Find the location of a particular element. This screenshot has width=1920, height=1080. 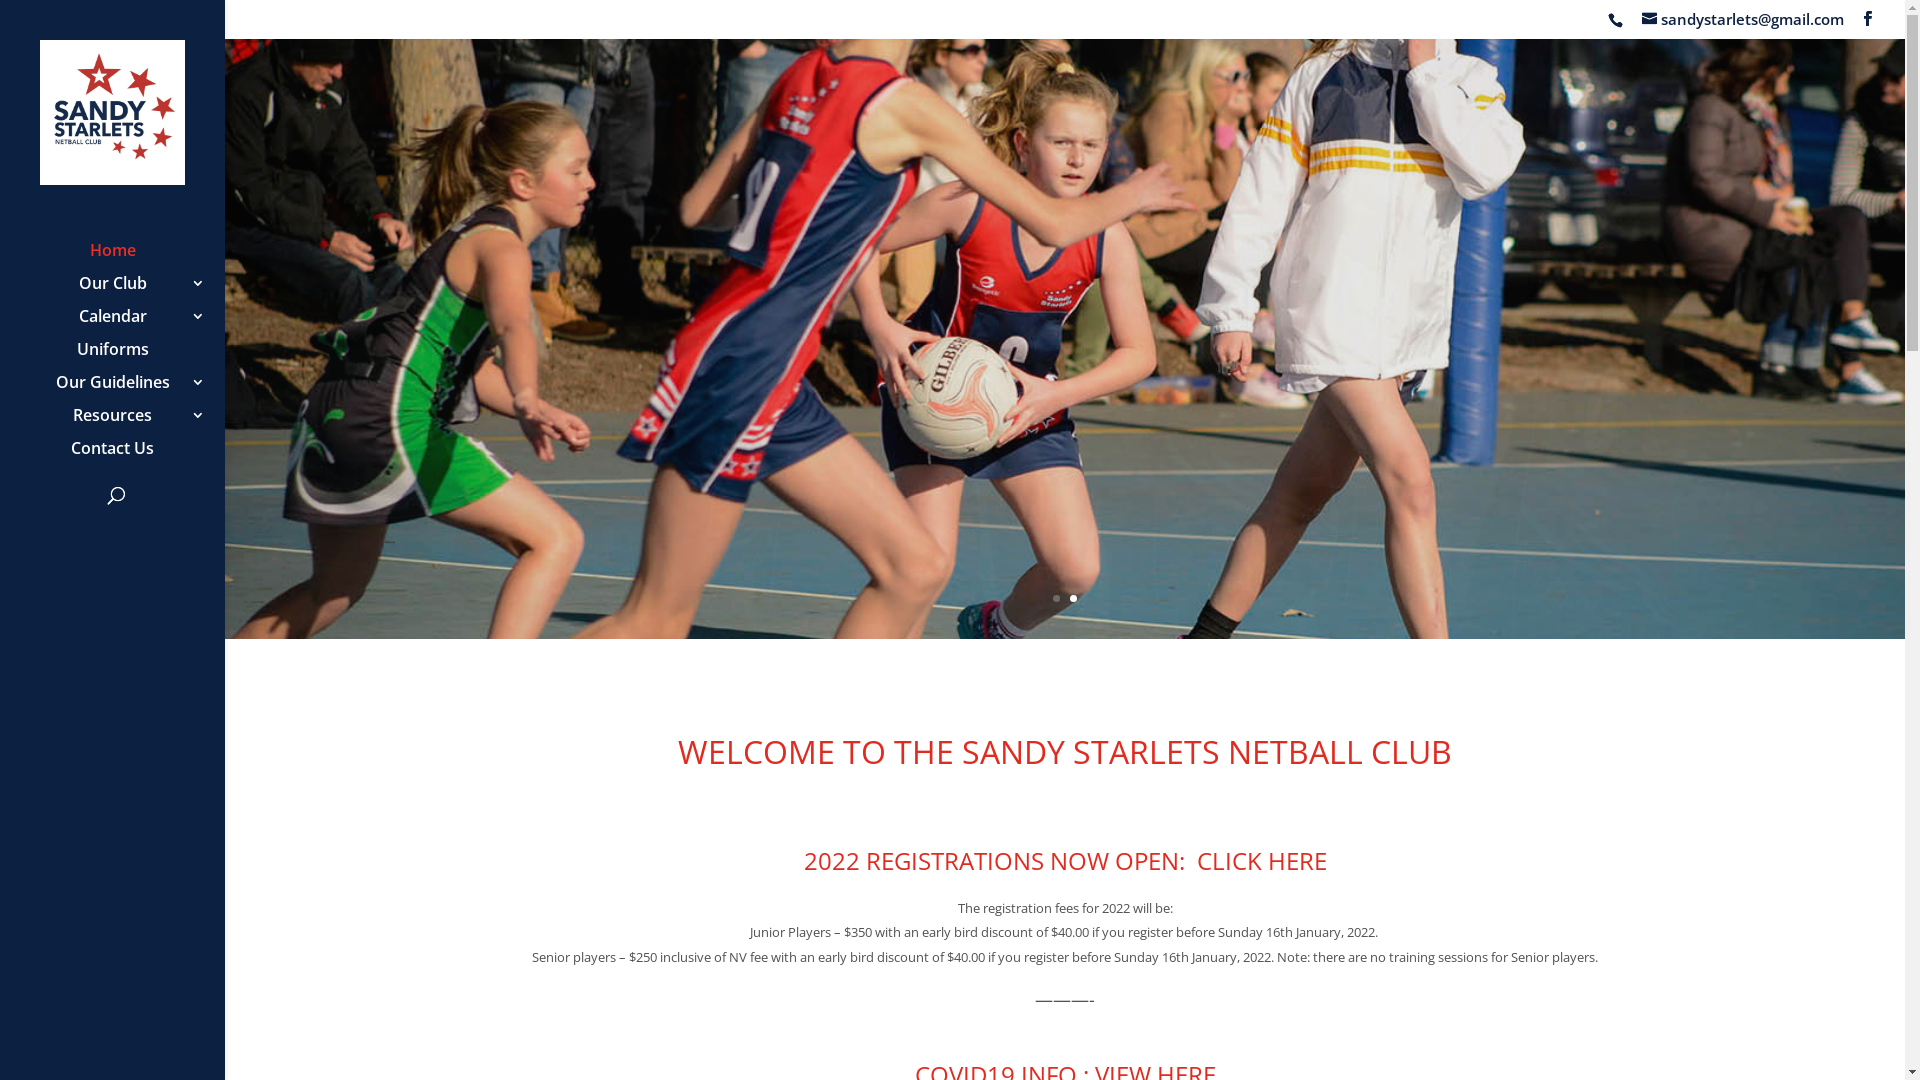

Contact Us is located at coordinates (132, 458).